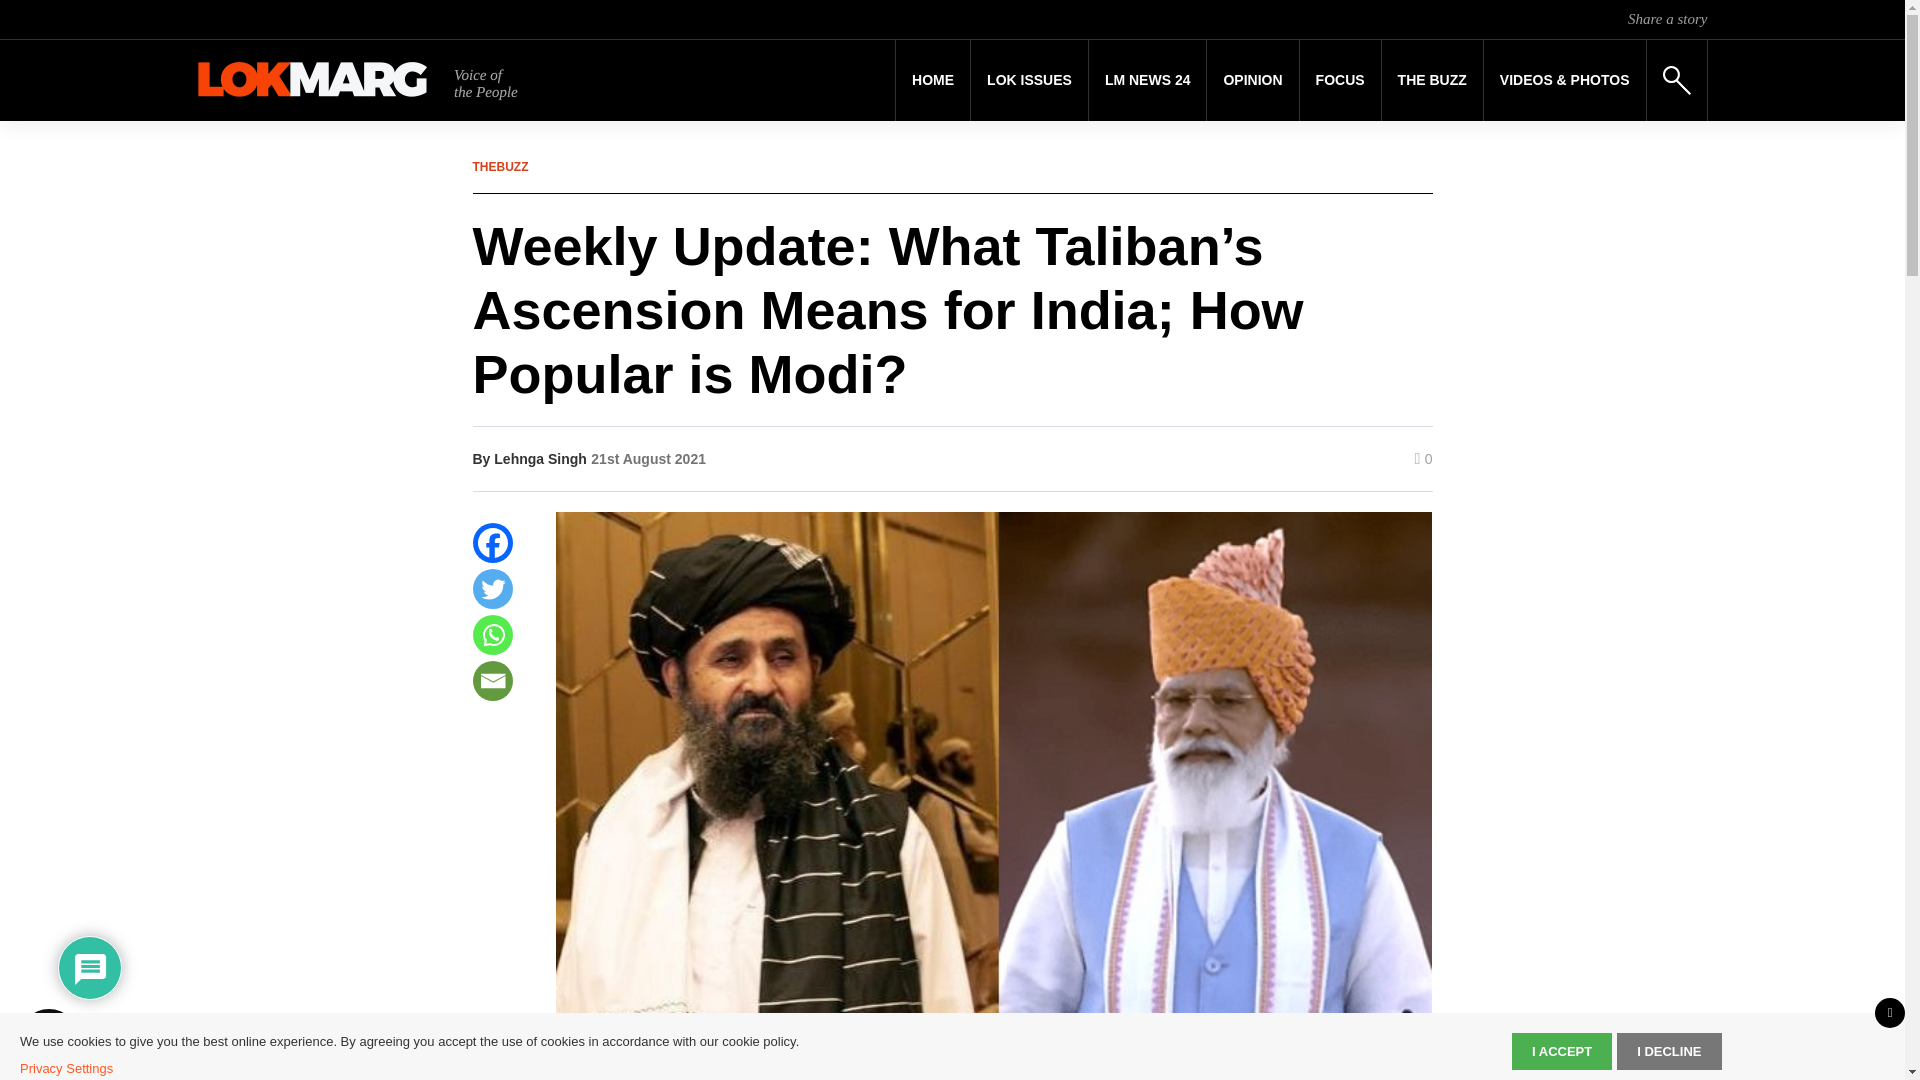 This screenshot has height=1080, width=1920. Describe the element at coordinates (492, 542) in the screenshot. I see `Facebook` at that location.